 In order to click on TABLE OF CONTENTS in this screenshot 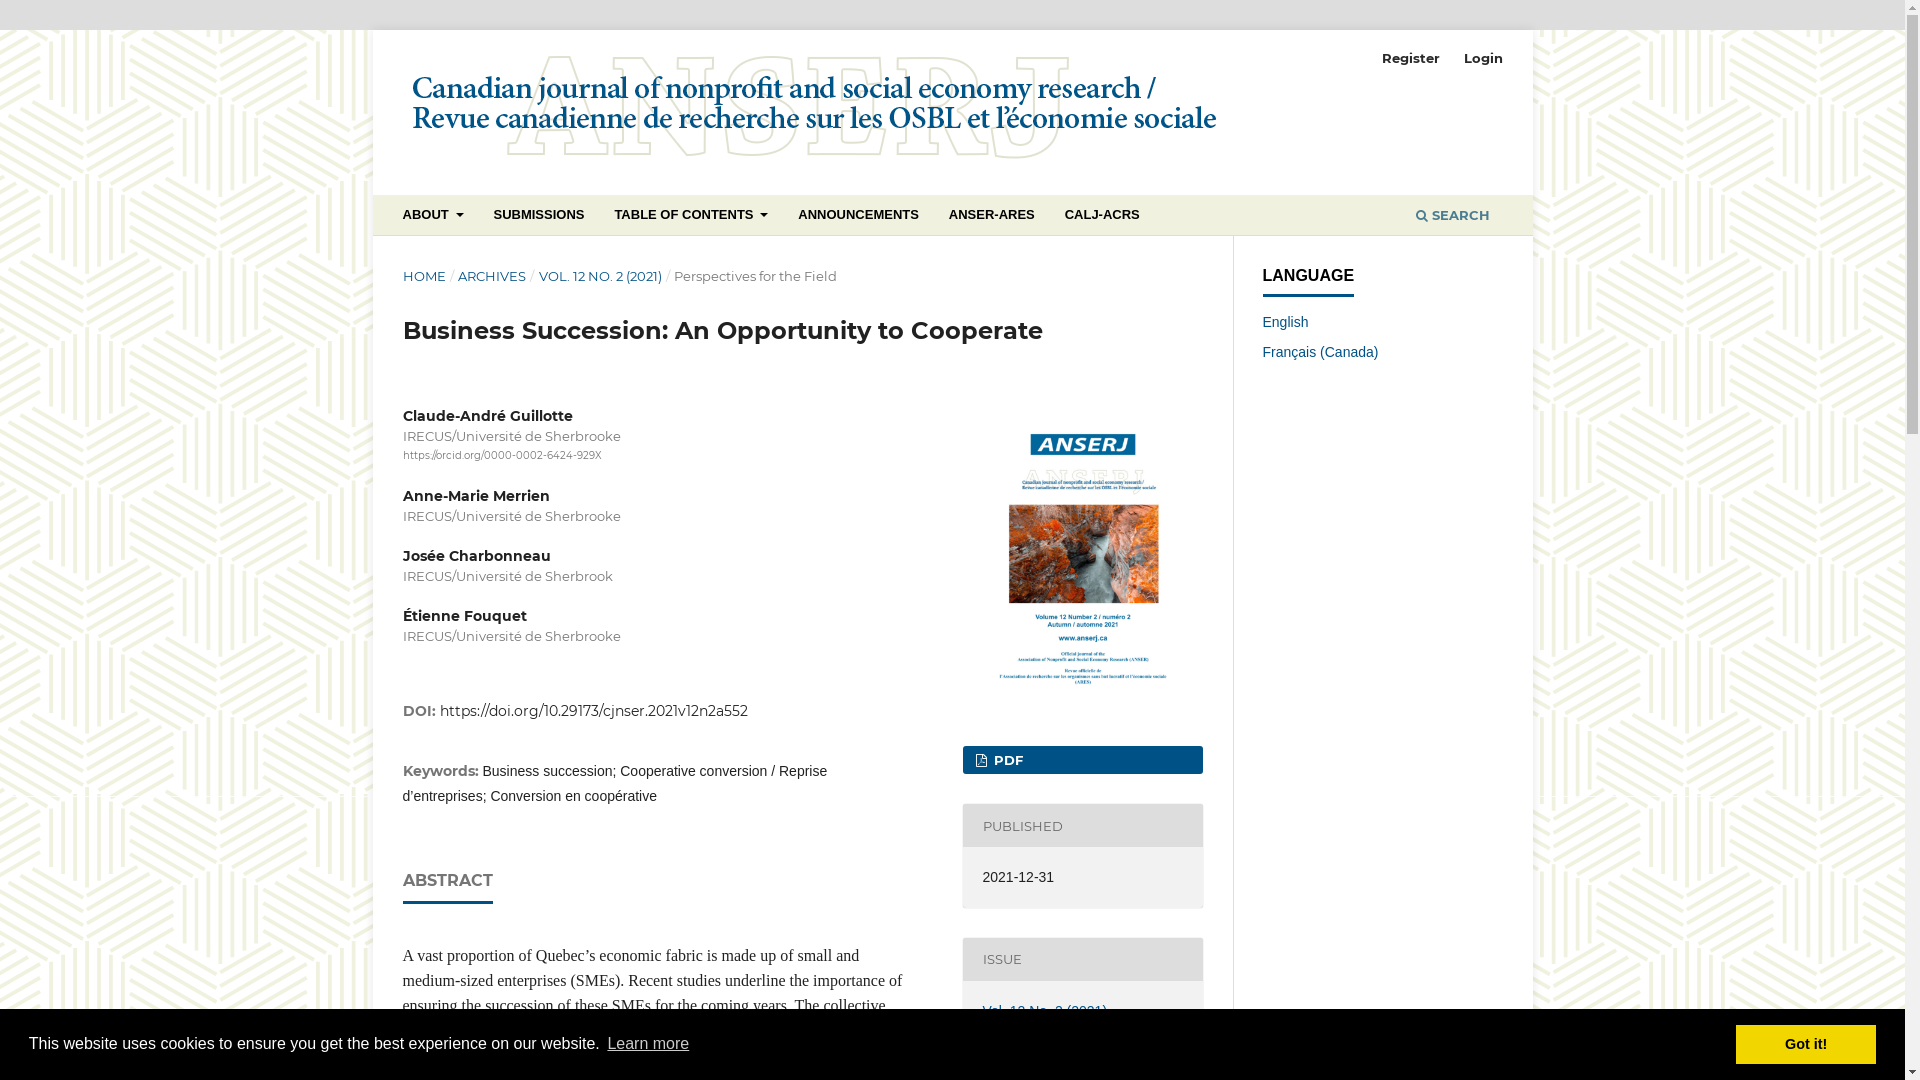, I will do `click(692, 218)`.